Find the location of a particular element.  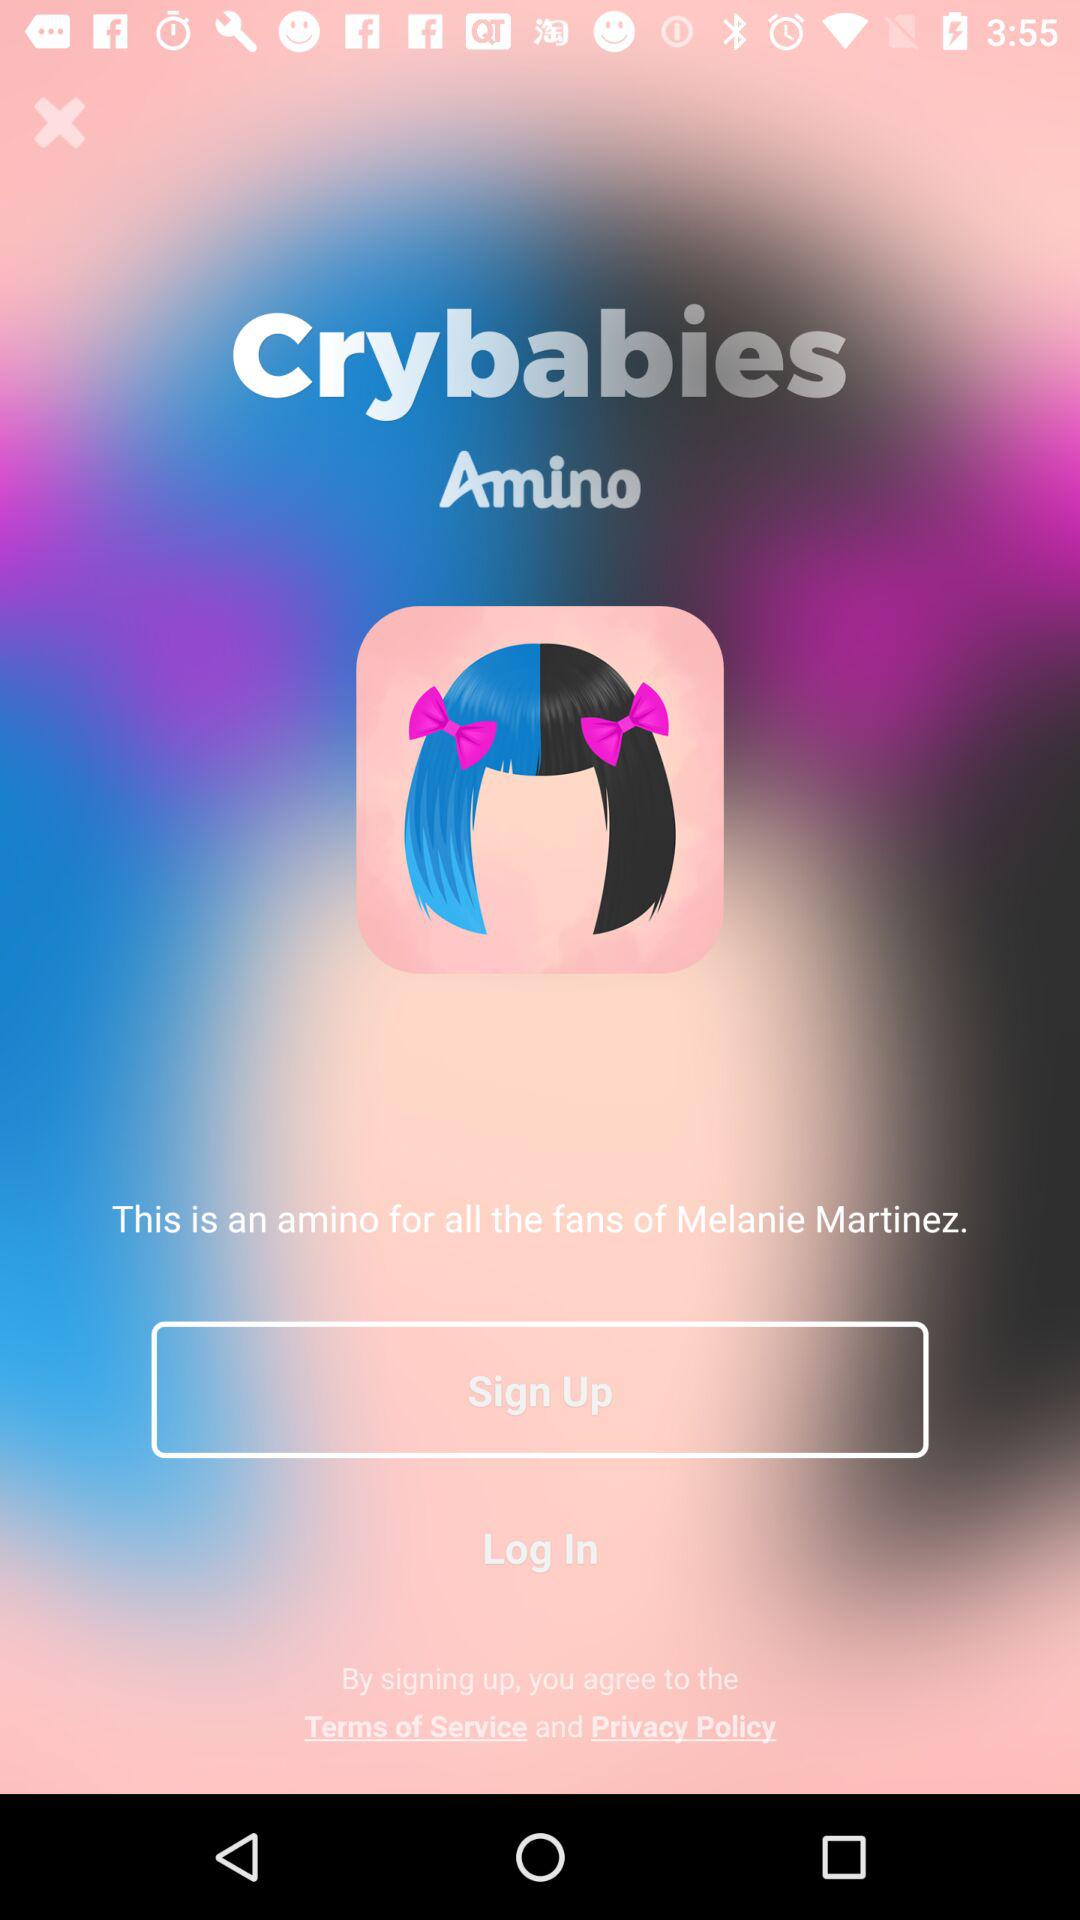

launch the terms of service icon is located at coordinates (540, 1725).